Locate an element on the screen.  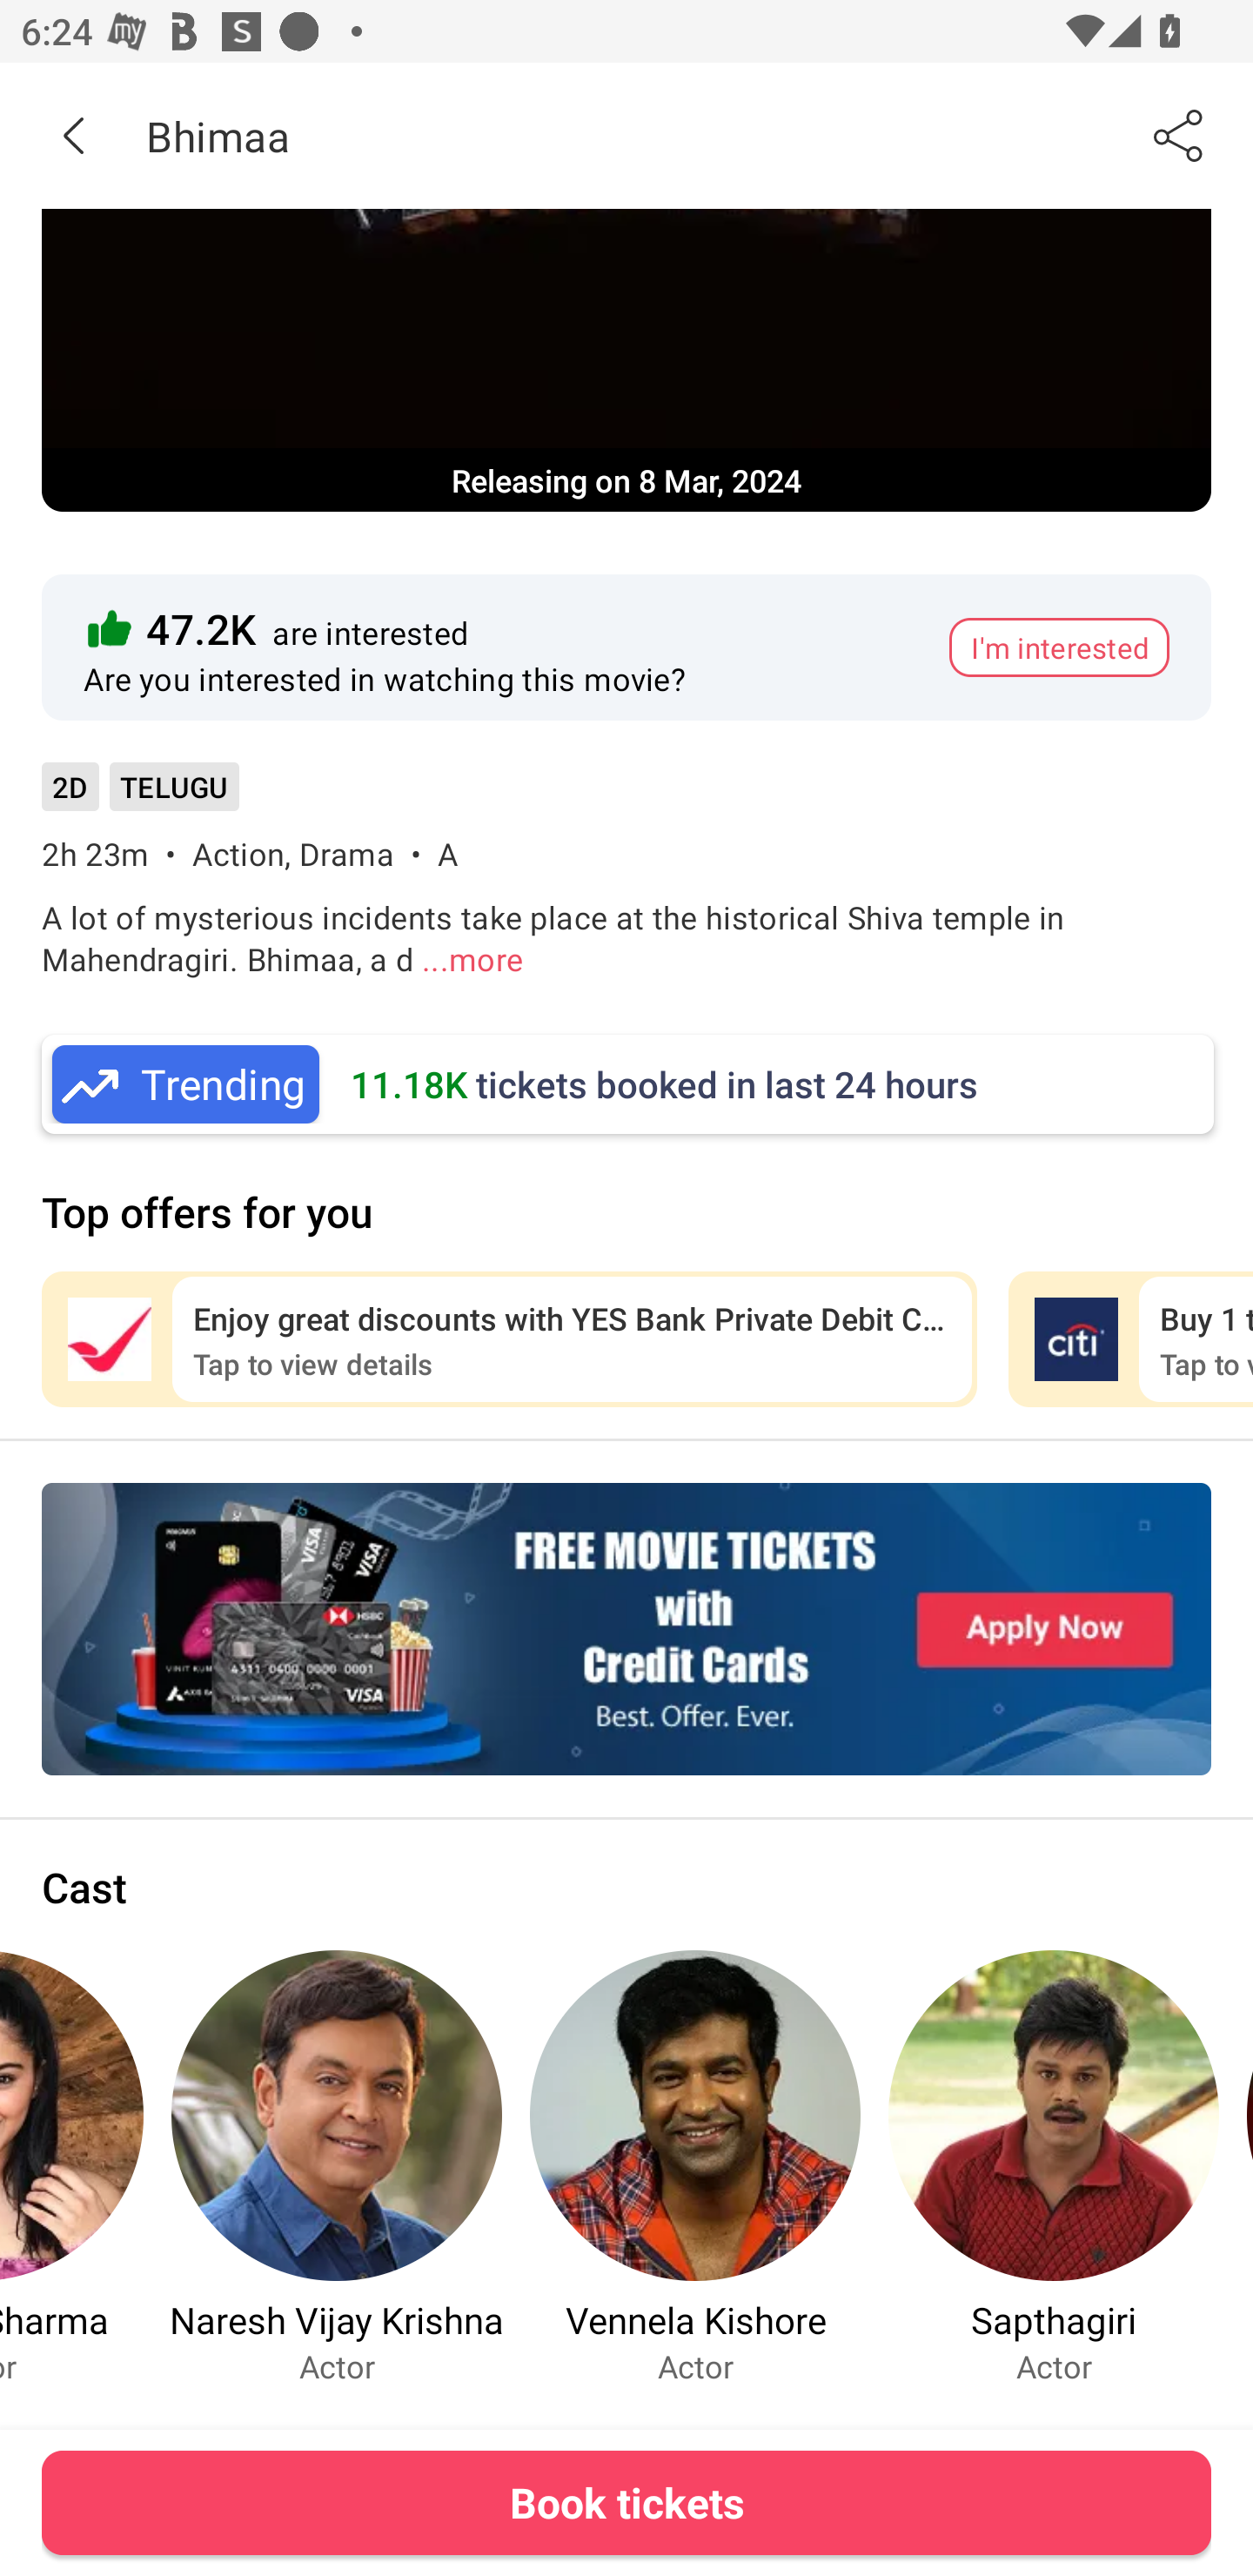
Movie Banner Releasing on 8 Mar, 2024 is located at coordinates (626, 360).